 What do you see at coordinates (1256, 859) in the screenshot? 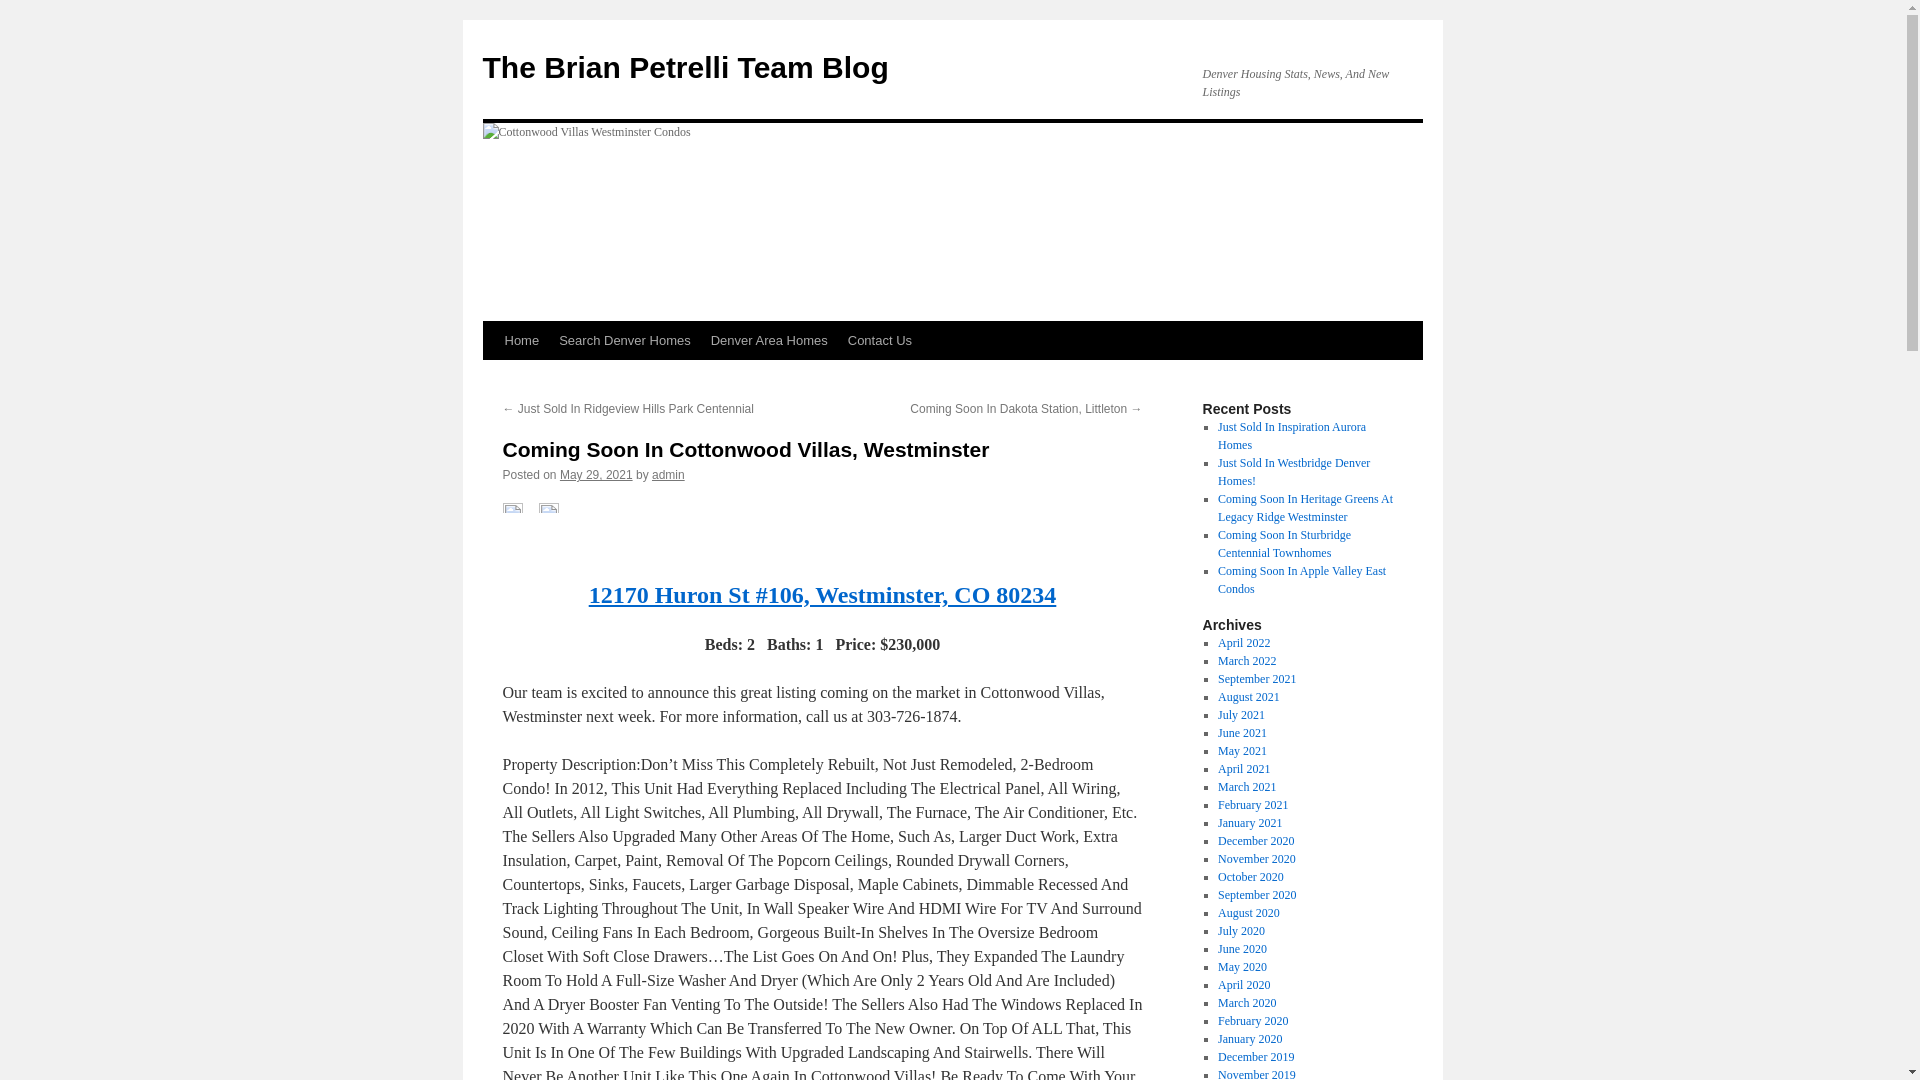
I see `November 2020` at bounding box center [1256, 859].